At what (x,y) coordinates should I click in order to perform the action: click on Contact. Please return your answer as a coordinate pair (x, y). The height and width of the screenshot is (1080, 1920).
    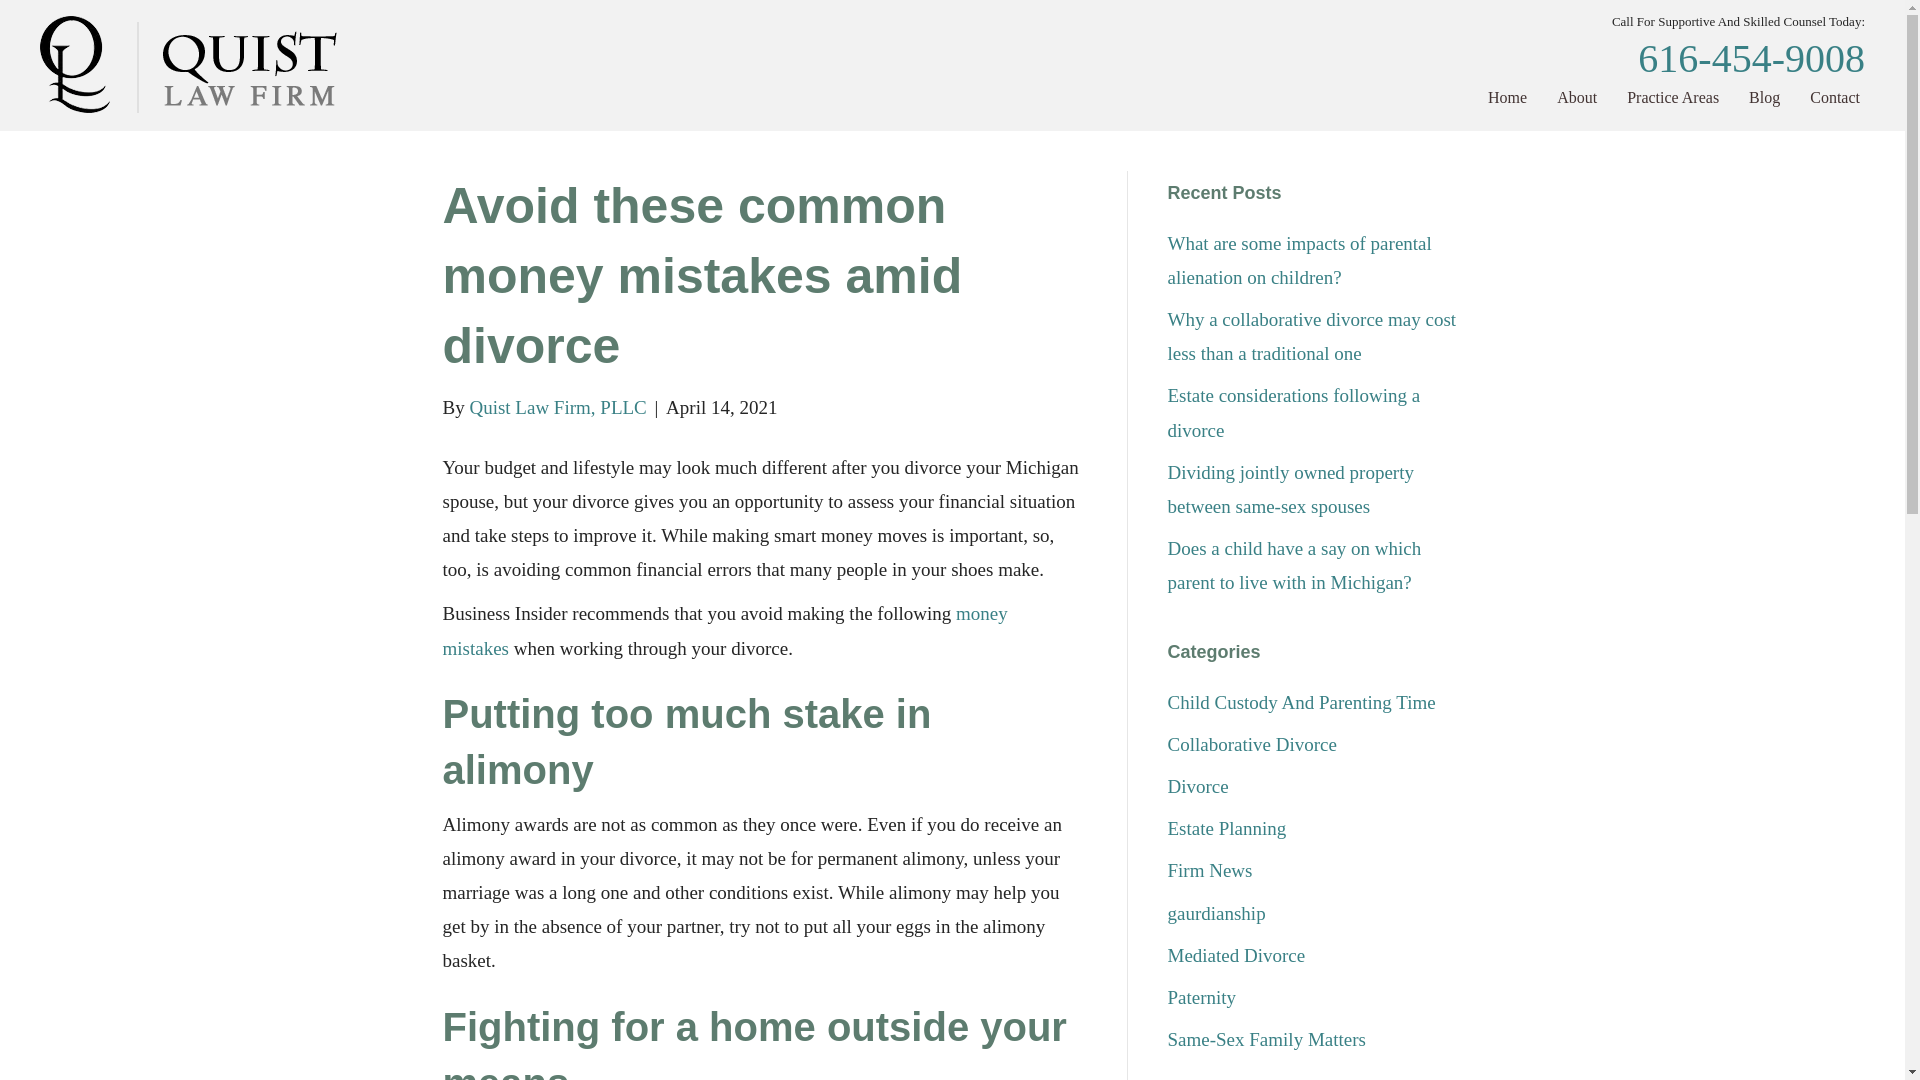
    Looking at the image, I should click on (1835, 97).